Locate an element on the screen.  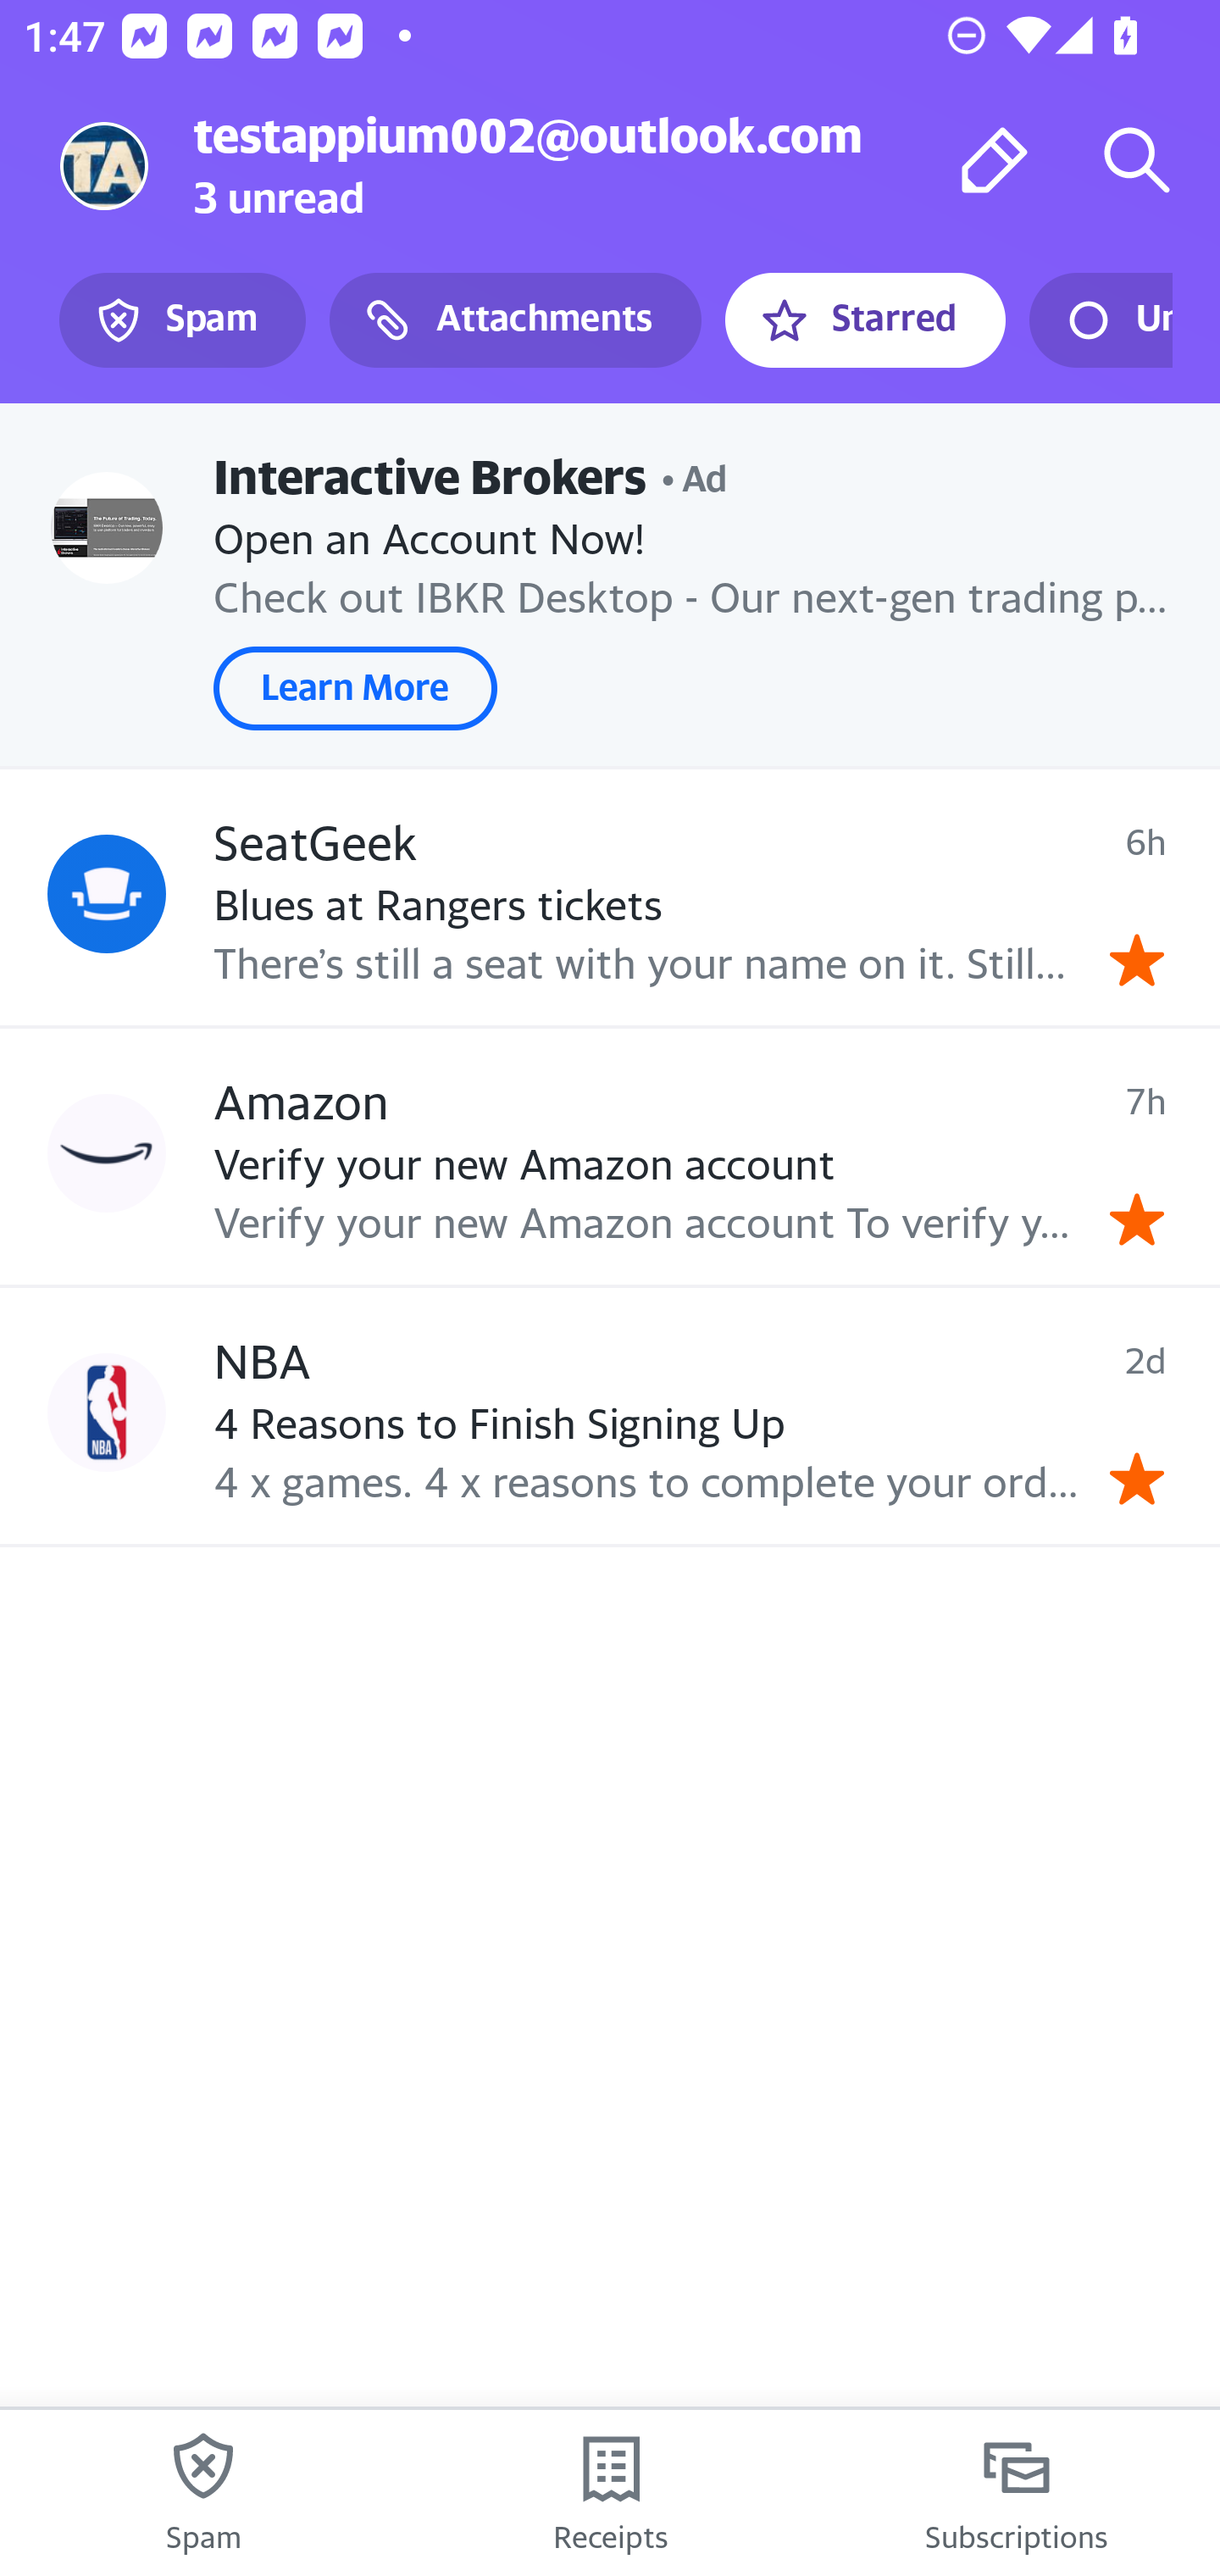
Remove star. is located at coordinates (1137, 959).